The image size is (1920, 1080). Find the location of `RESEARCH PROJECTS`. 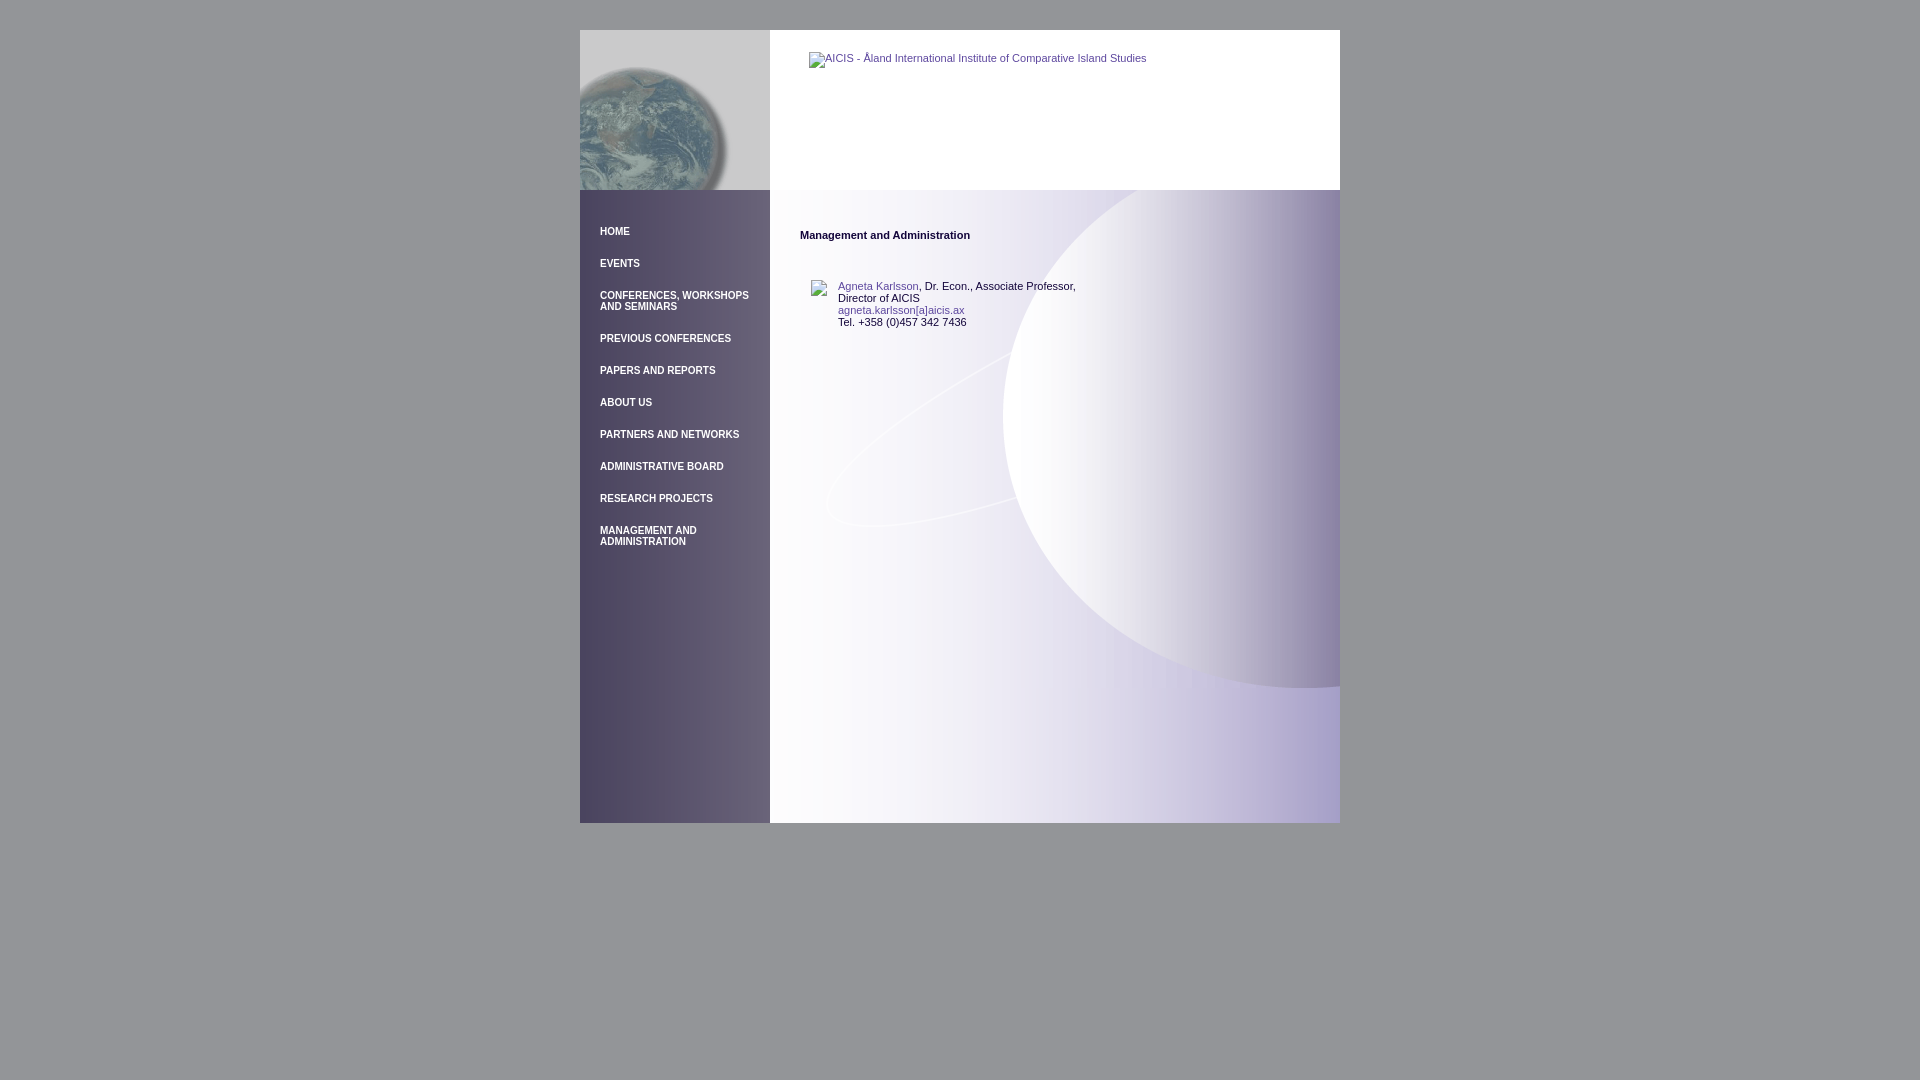

RESEARCH PROJECTS is located at coordinates (656, 498).